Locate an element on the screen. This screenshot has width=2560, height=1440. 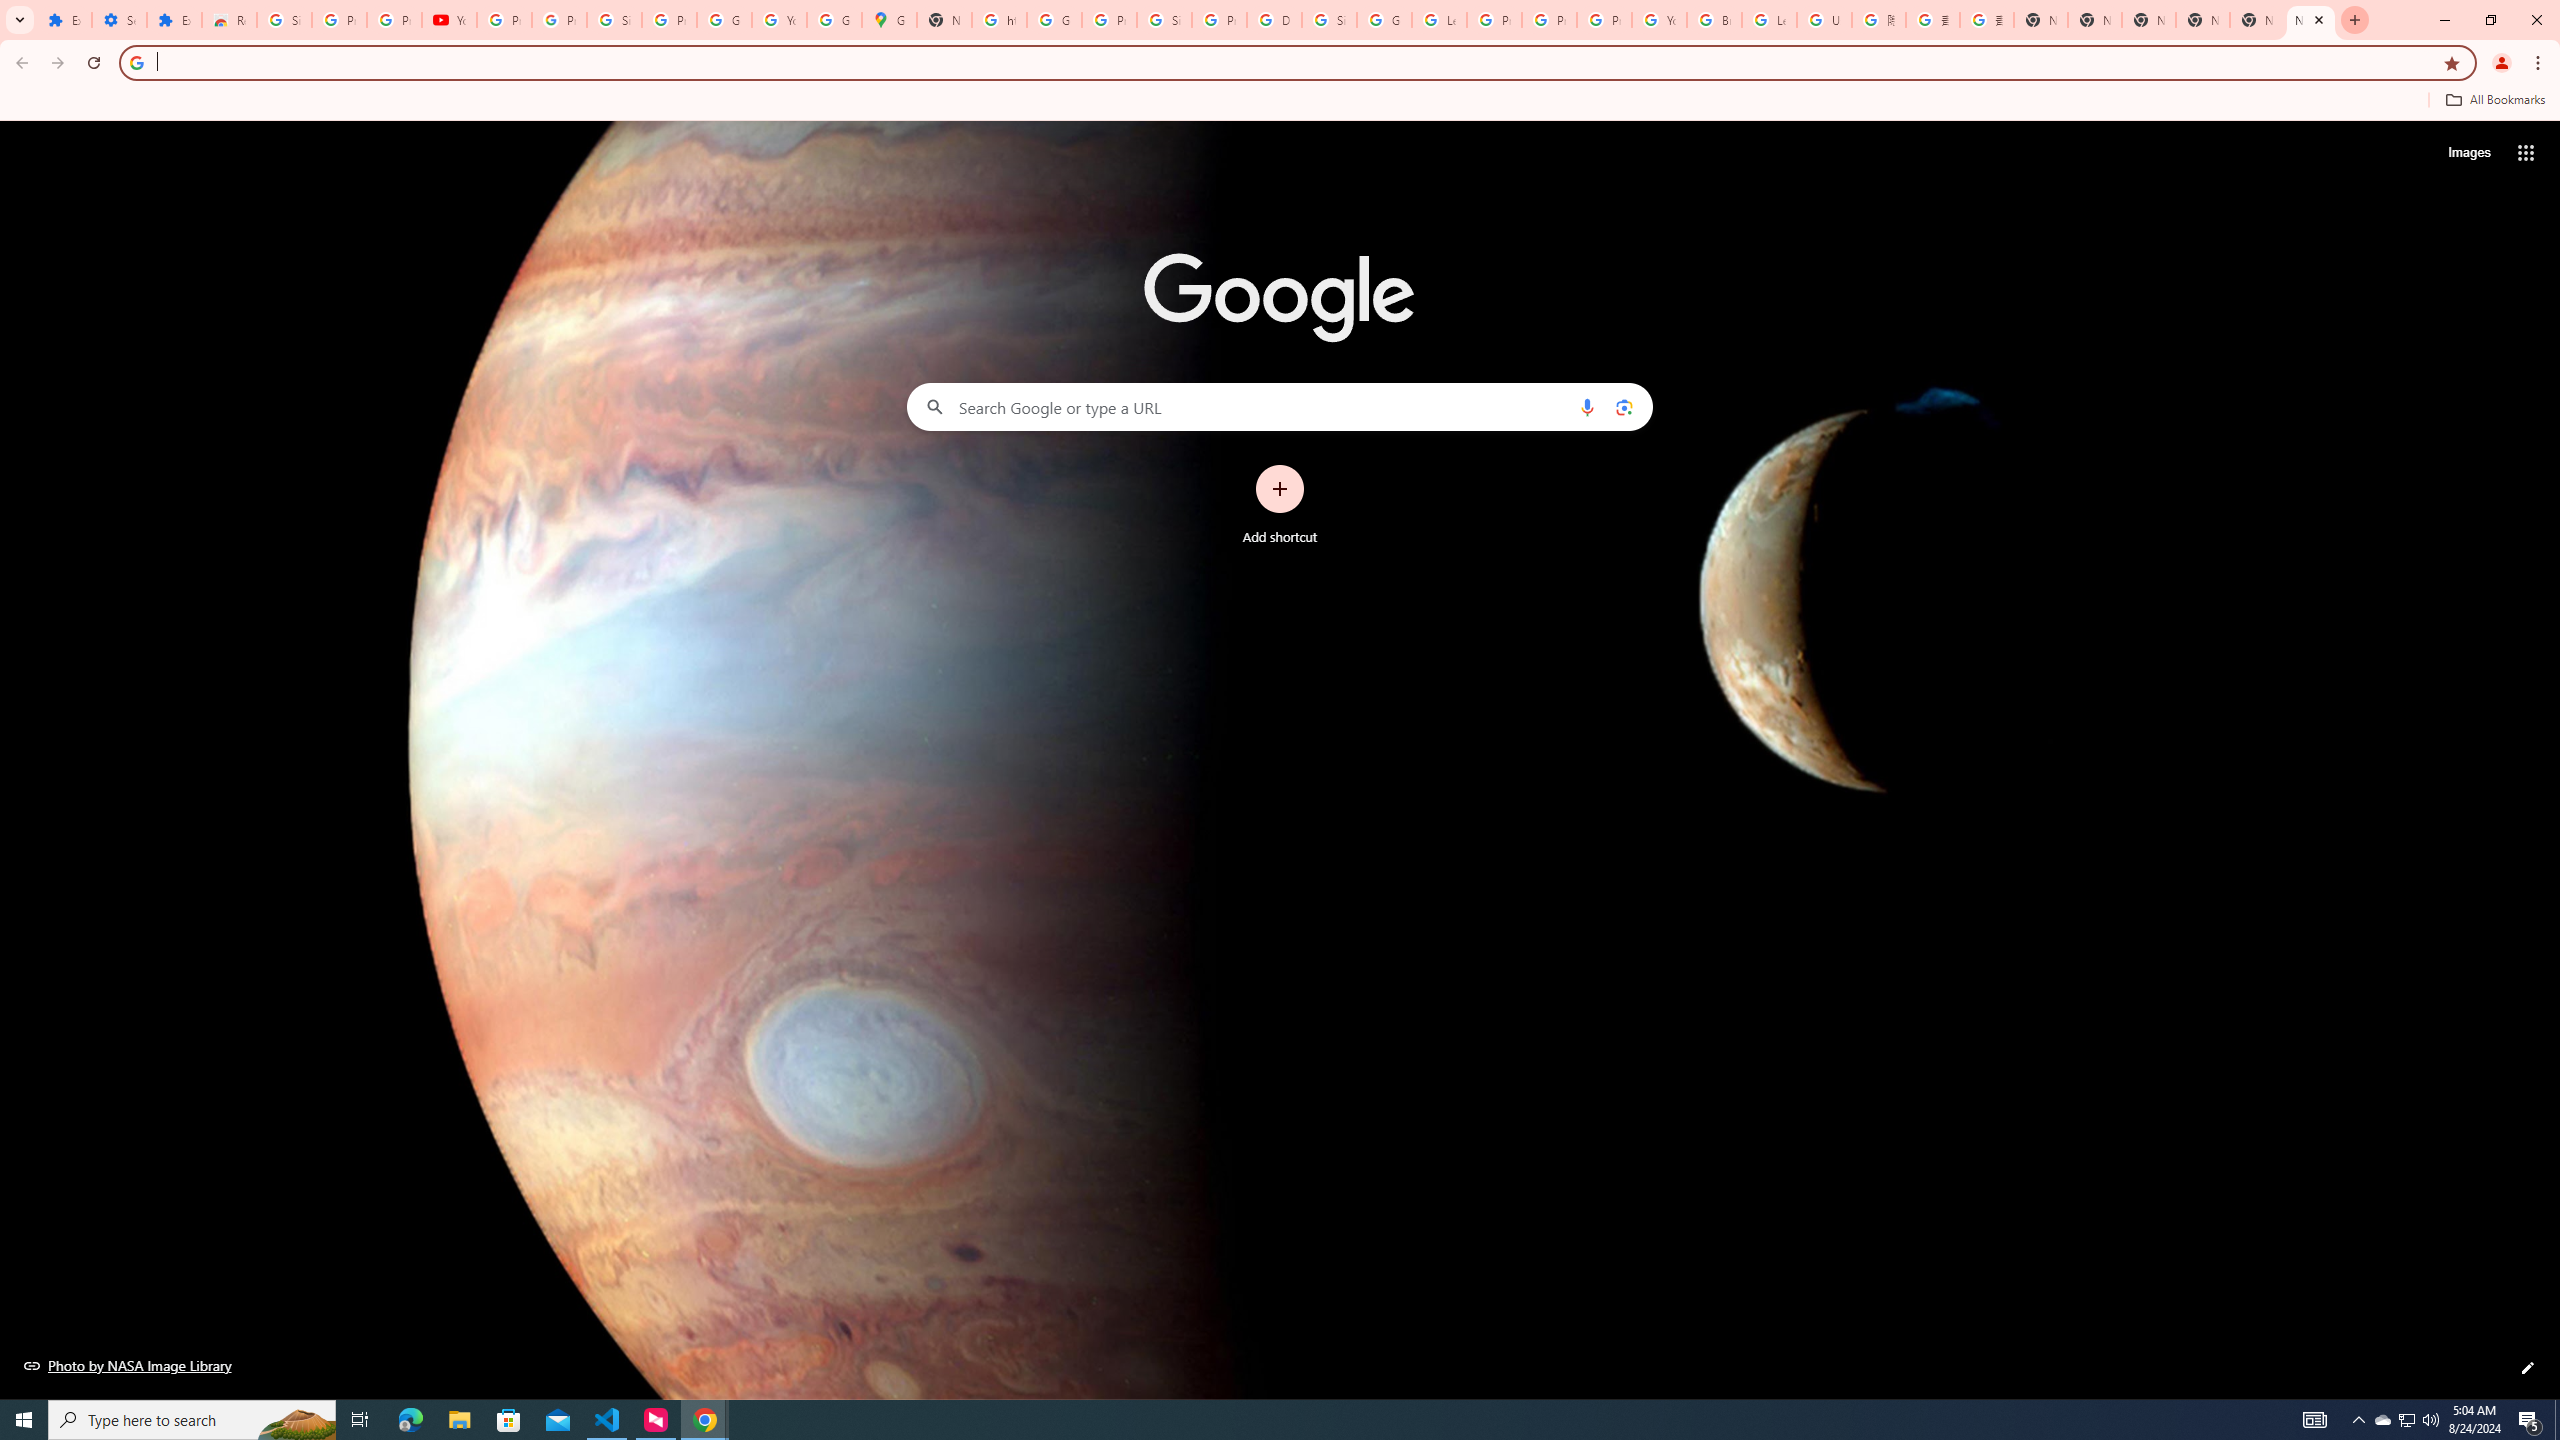
Extensions is located at coordinates (64, 20).